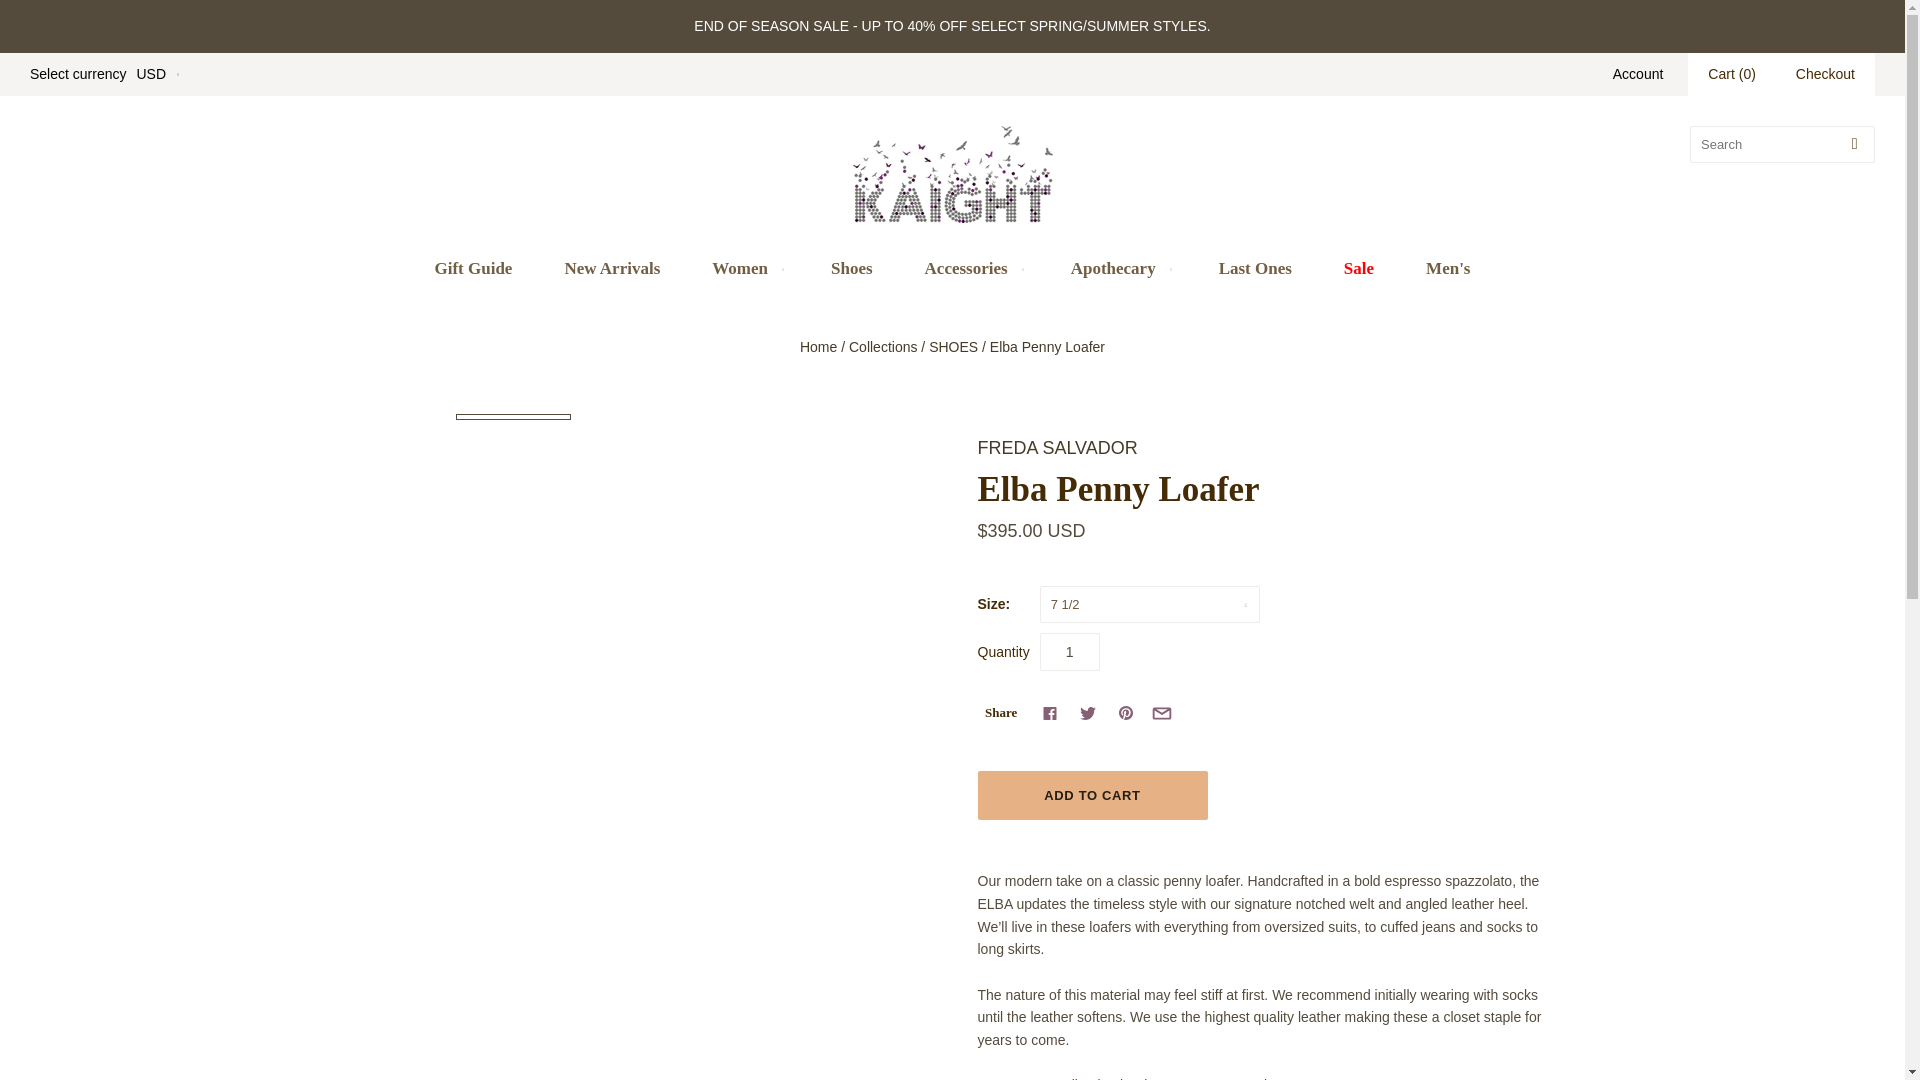 This screenshot has width=1920, height=1080. What do you see at coordinates (1254, 268) in the screenshot?
I see `Last Ones` at bounding box center [1254, 268].